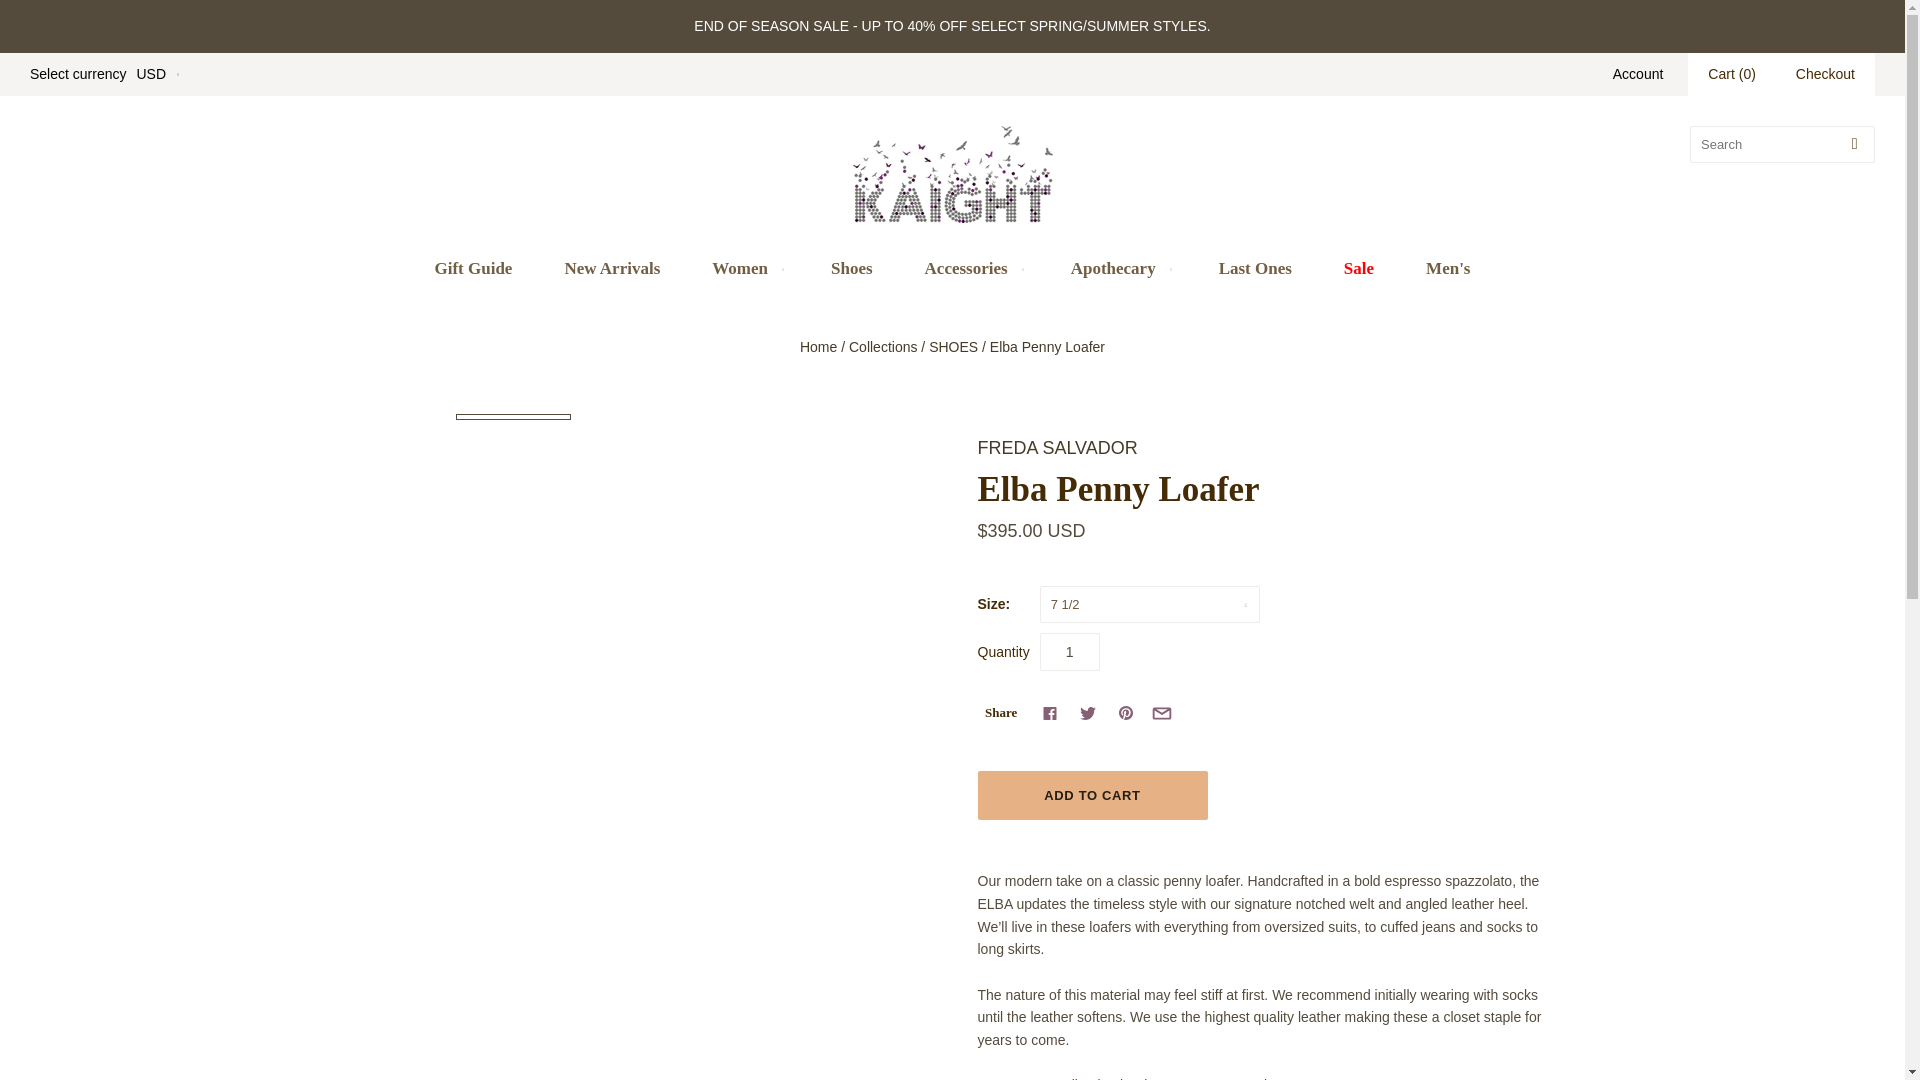 This screenshot has width=1920, height=1080. What do you see at coordinates (1254, 268) in the screenshot?
I see `Last Ones` at bounding box center [1254, 268].